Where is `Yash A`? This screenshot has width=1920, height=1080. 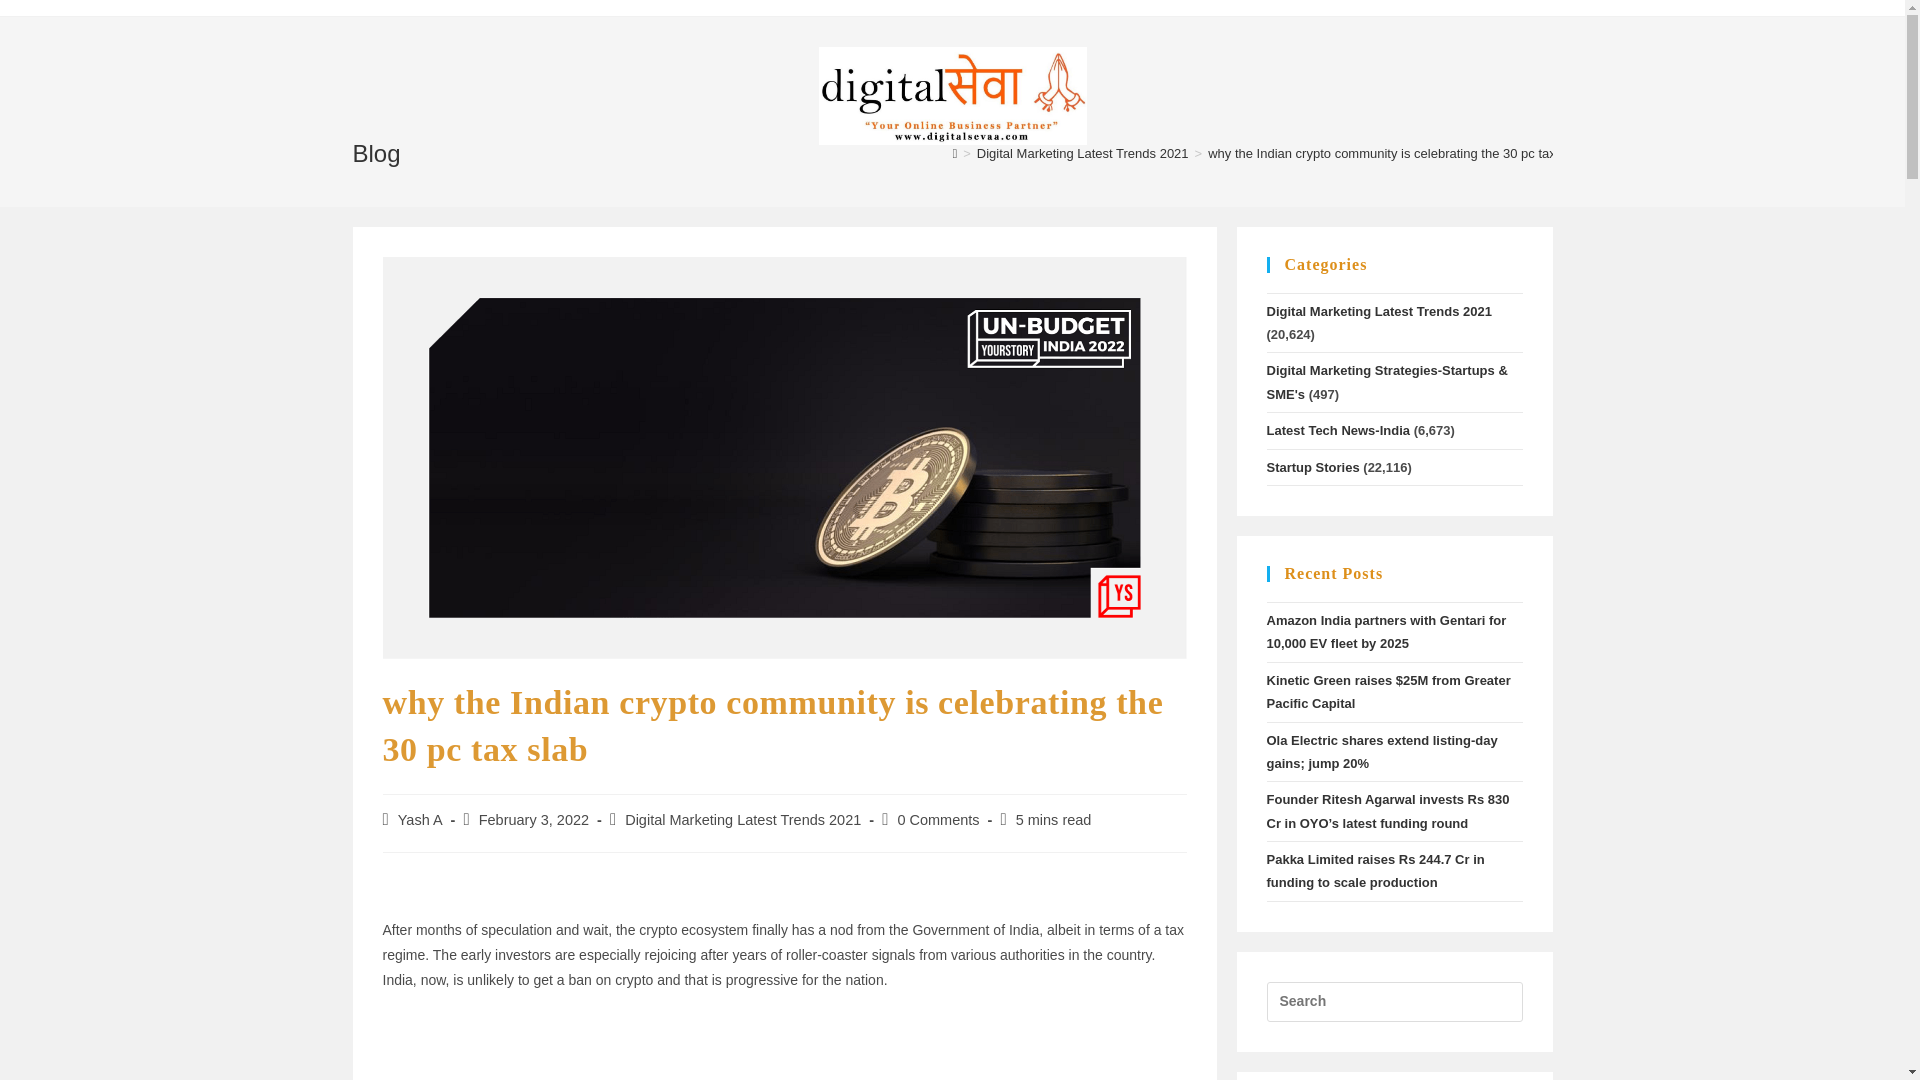 Yash A is located at coordinates (420, 820).